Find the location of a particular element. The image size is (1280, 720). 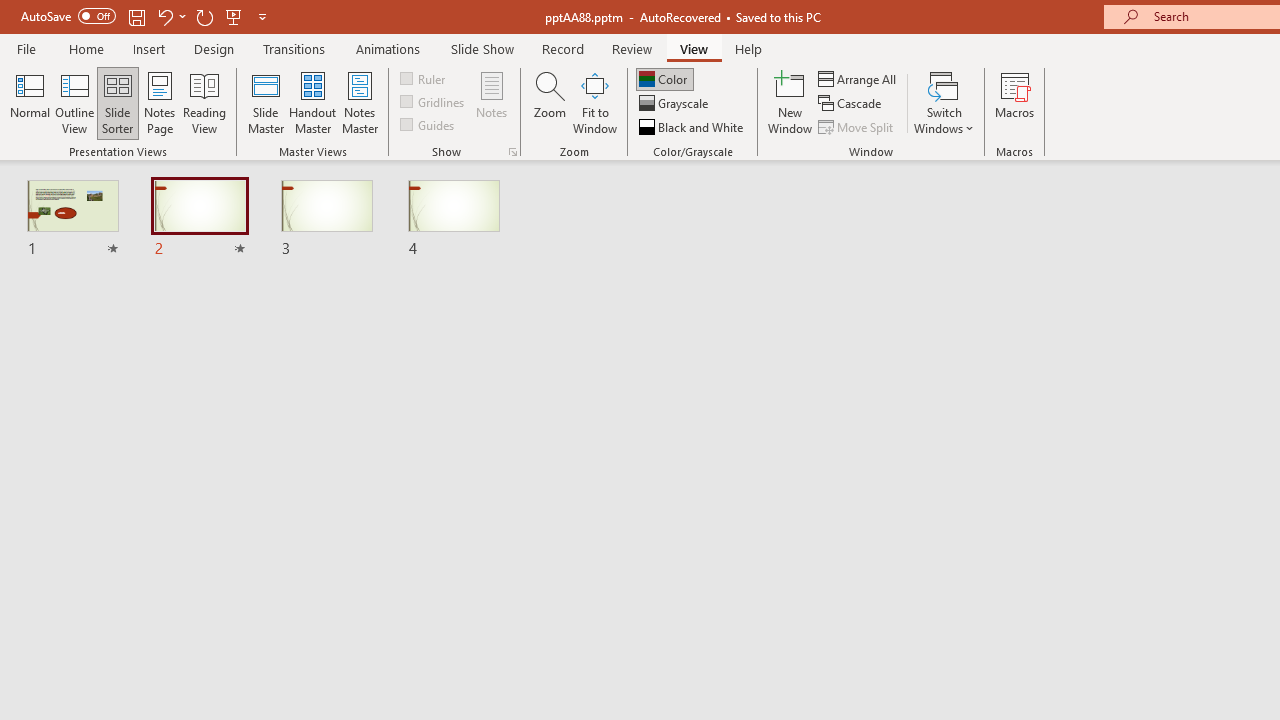

Cascade is located at coordinates (852, 104).